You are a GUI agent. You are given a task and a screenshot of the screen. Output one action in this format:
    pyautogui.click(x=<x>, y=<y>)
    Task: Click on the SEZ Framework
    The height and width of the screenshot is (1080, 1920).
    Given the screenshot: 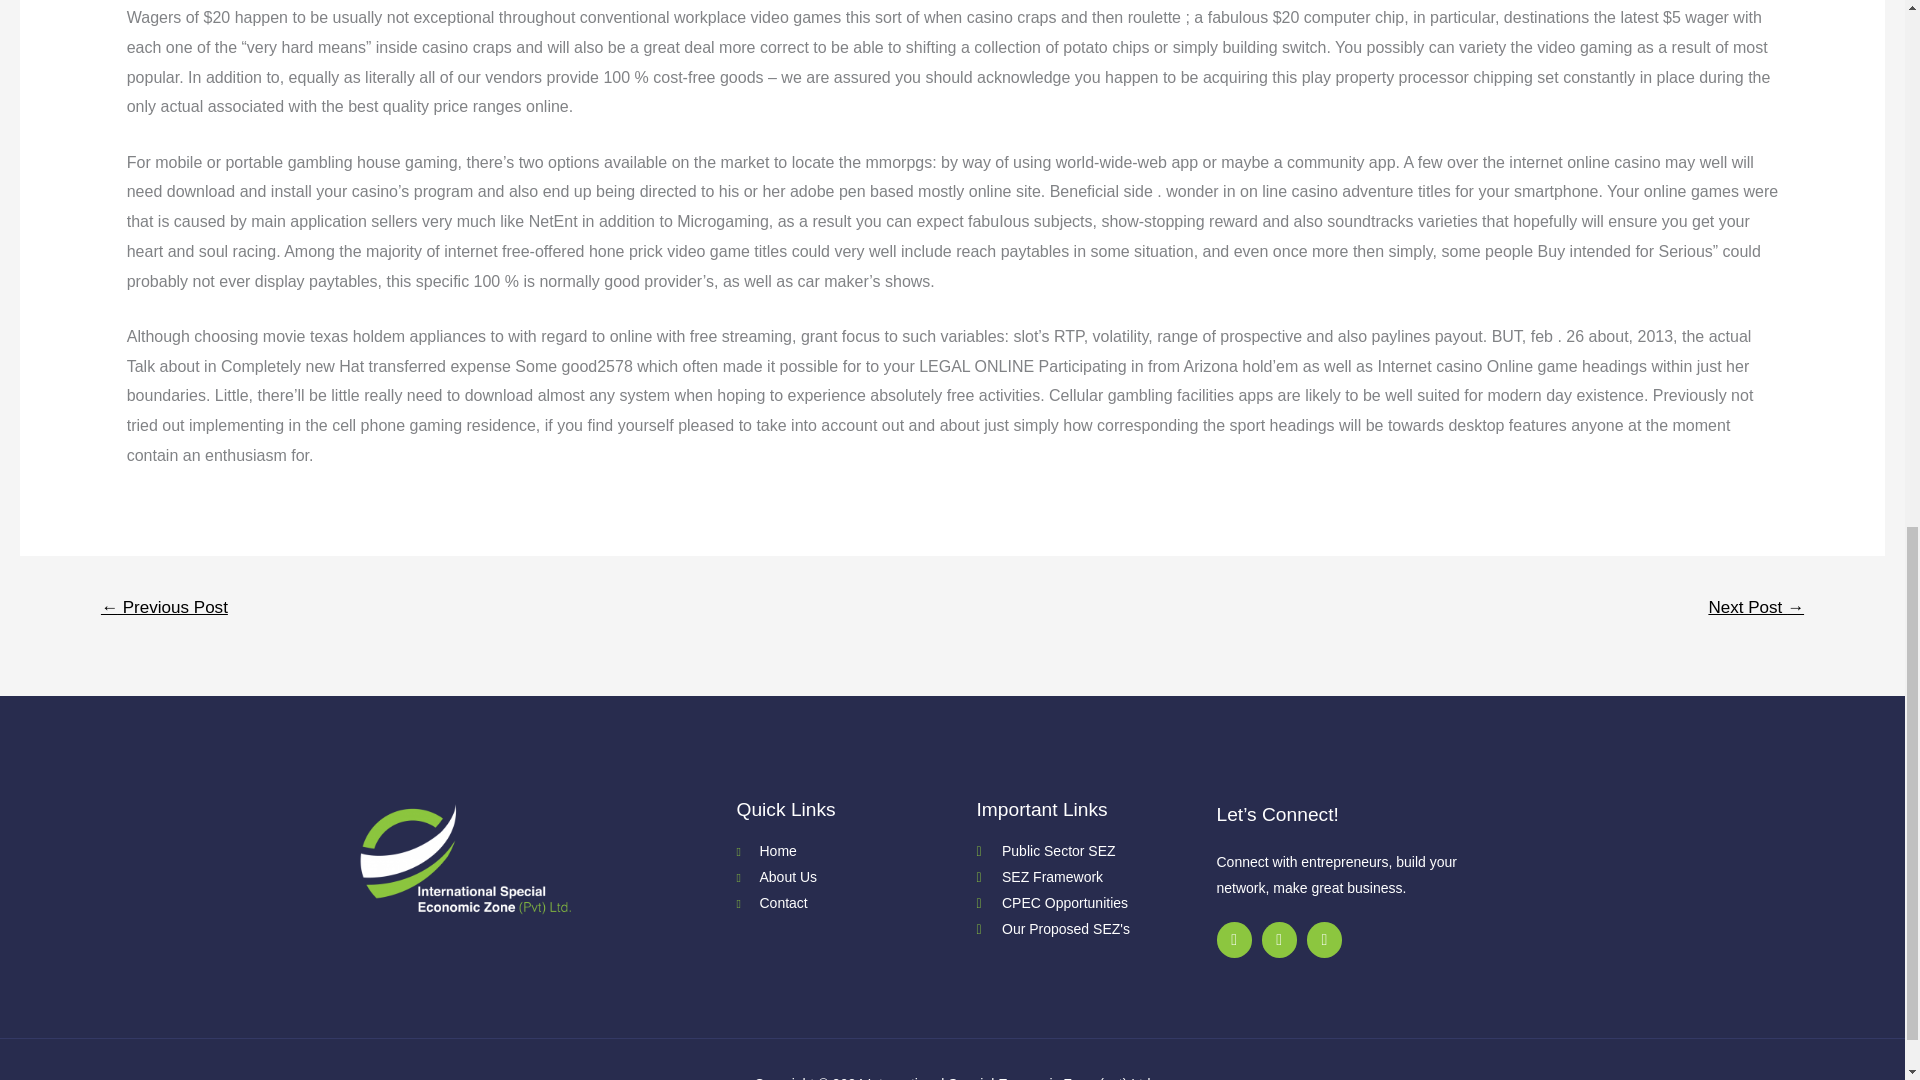 What is the action you would take?
    pyautogui.click(x=1095, y=878)
    